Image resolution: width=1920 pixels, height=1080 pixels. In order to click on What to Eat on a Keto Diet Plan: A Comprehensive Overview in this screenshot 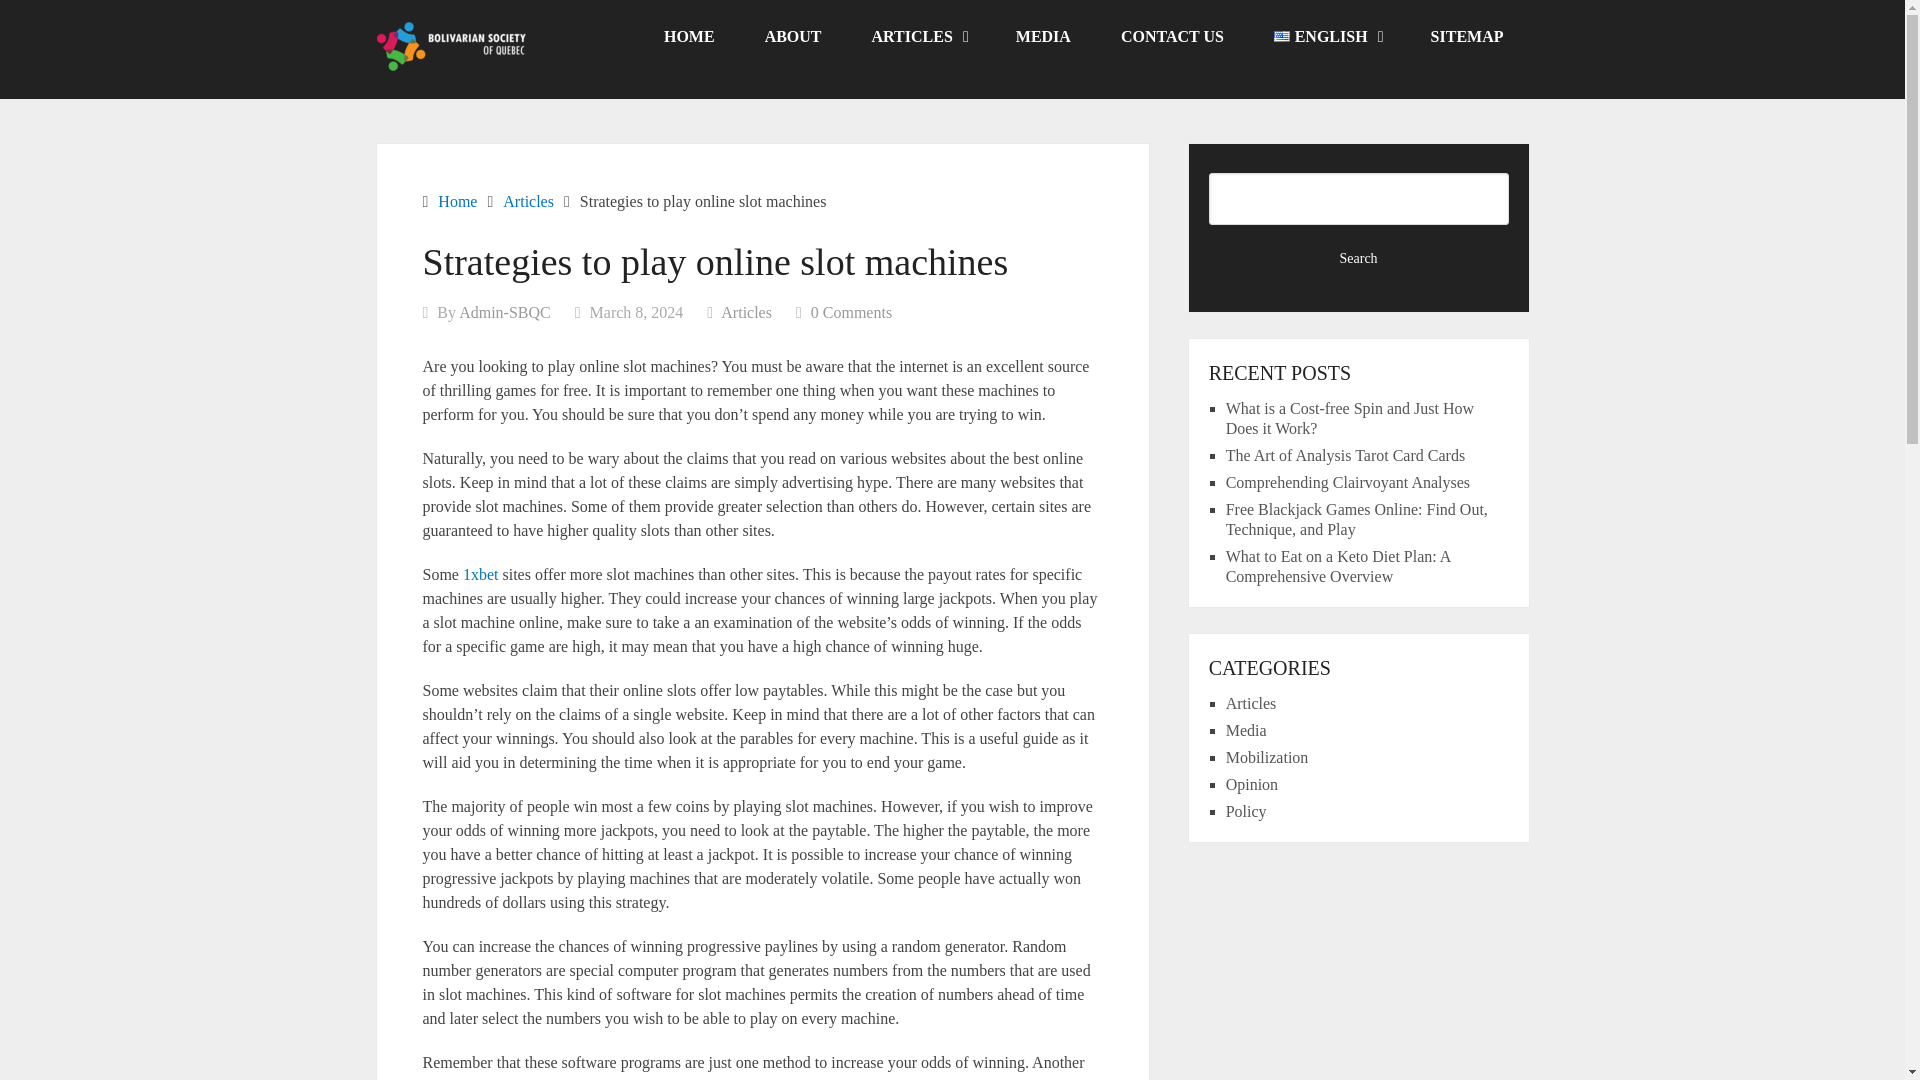, I will do `click(1338, 566)`.